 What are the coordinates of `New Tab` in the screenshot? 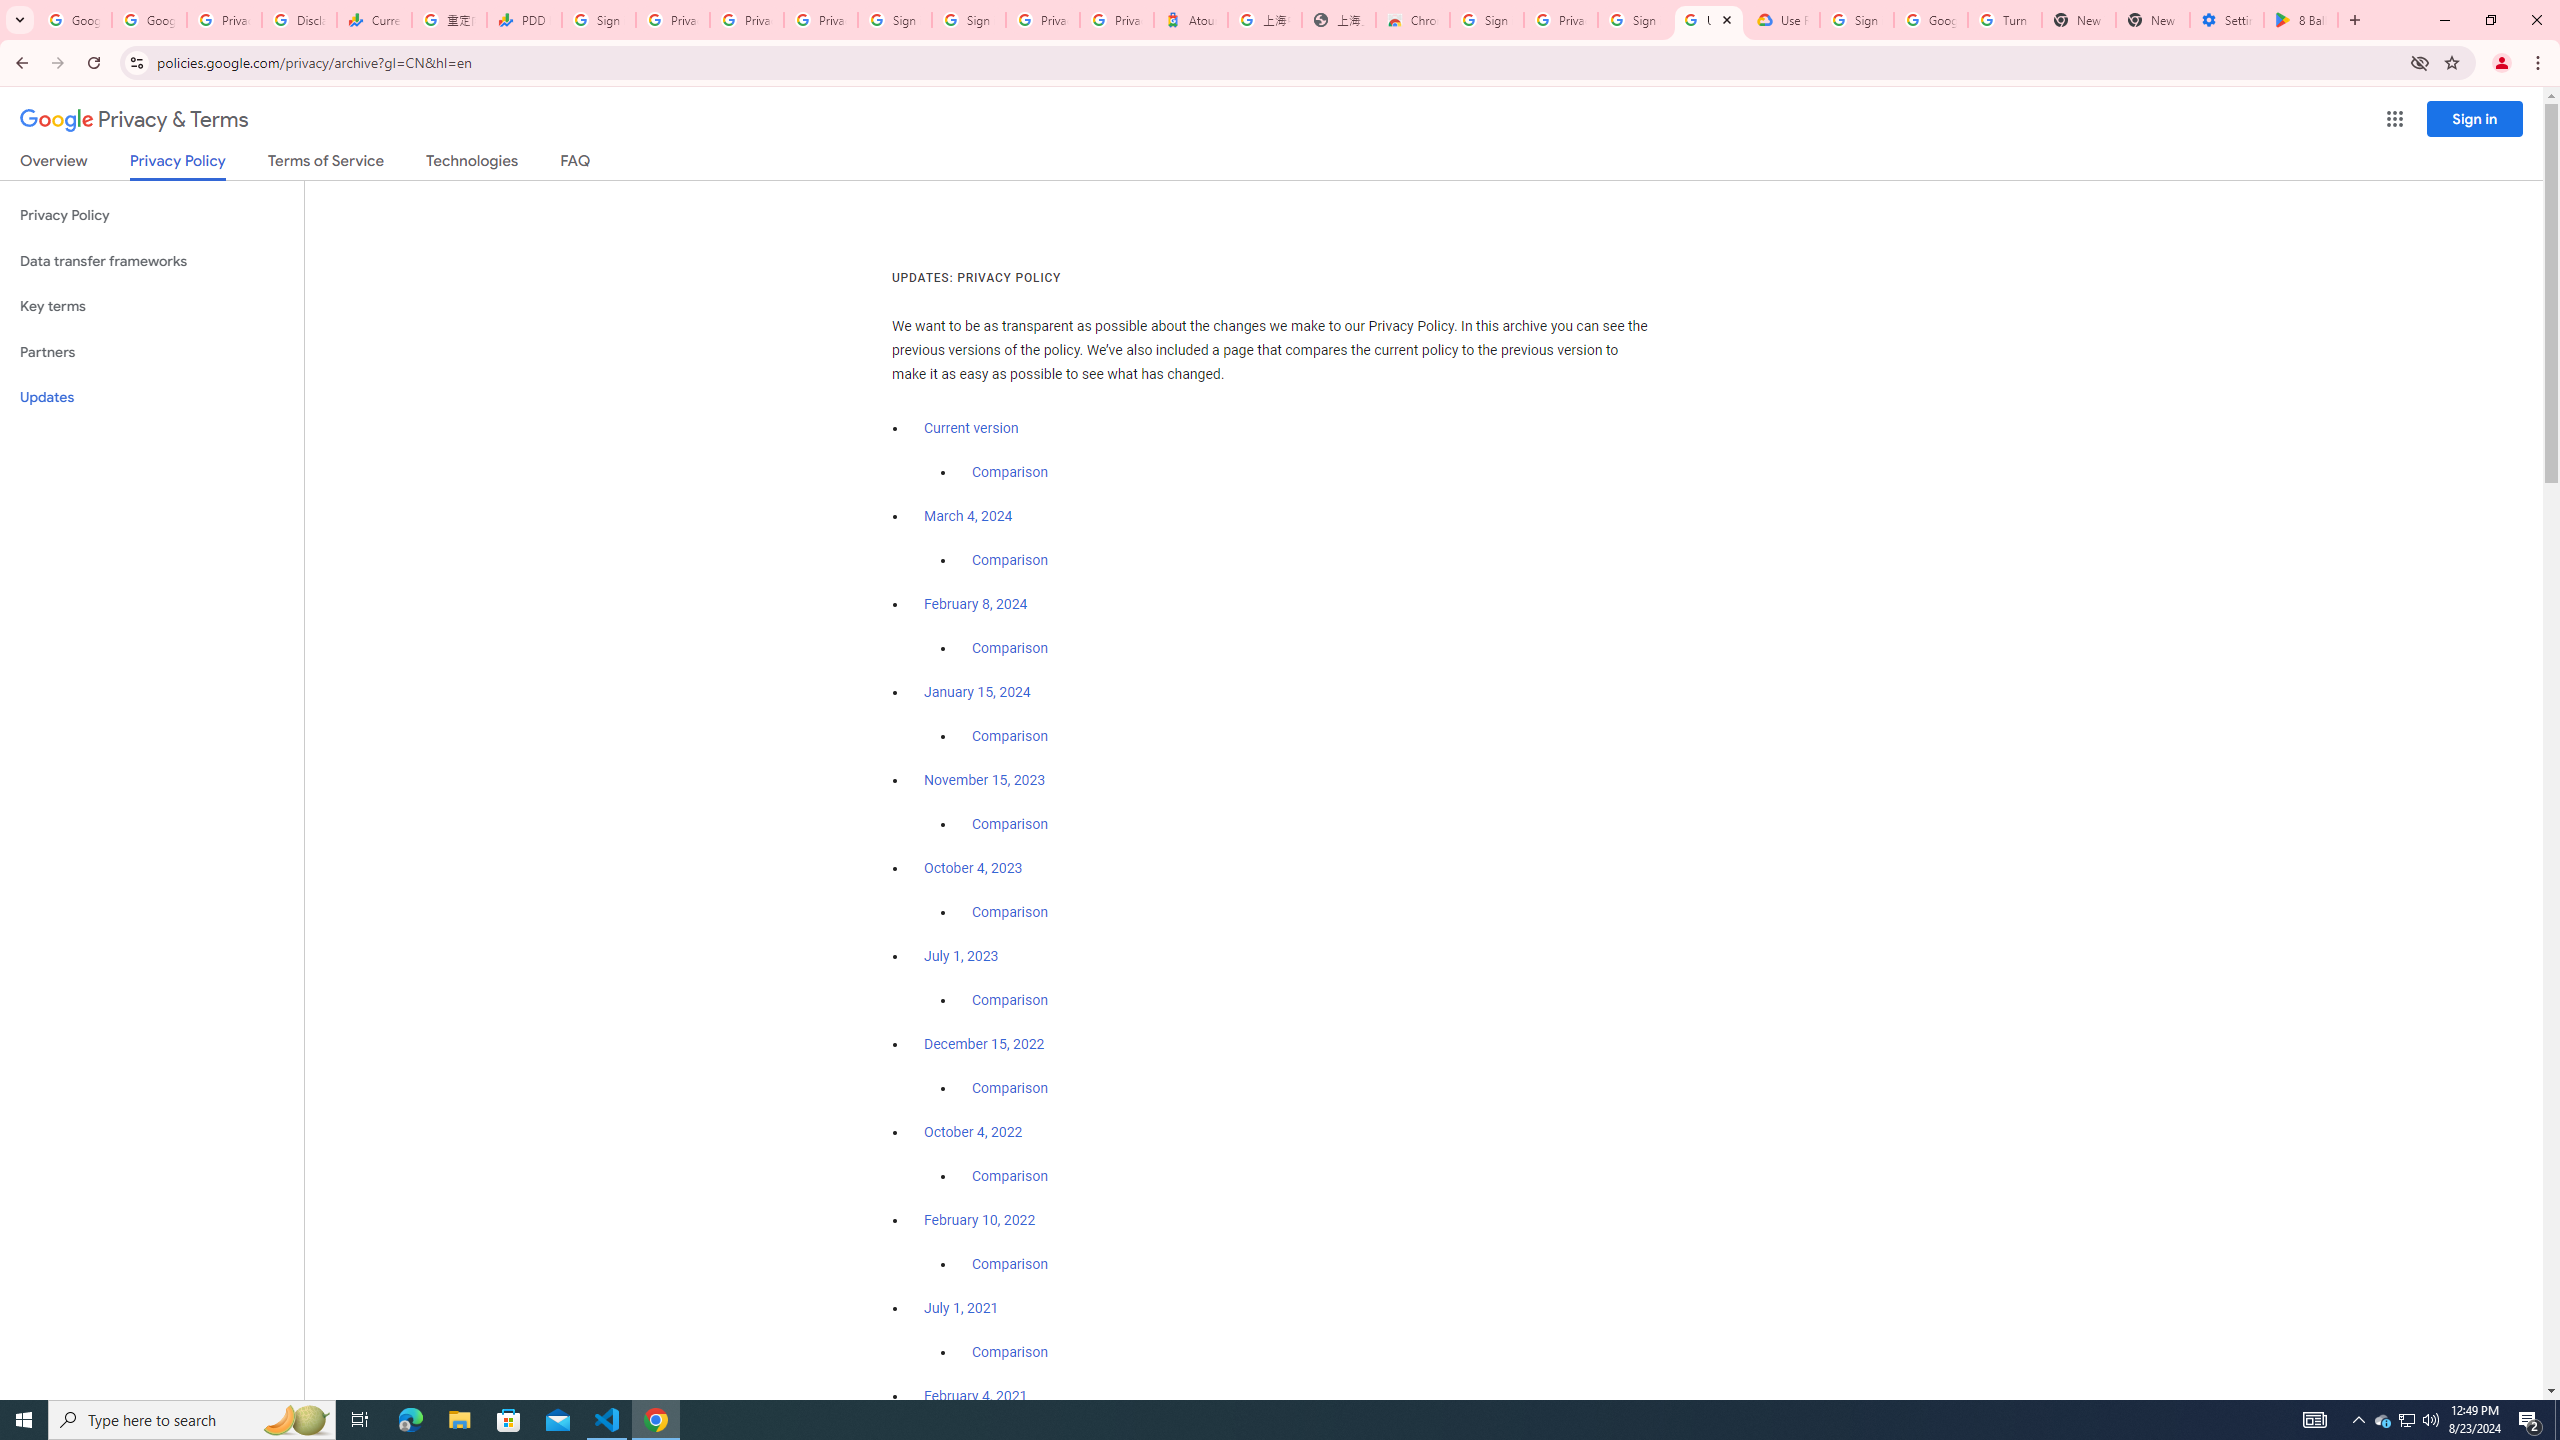 It's located at (2152, 20).